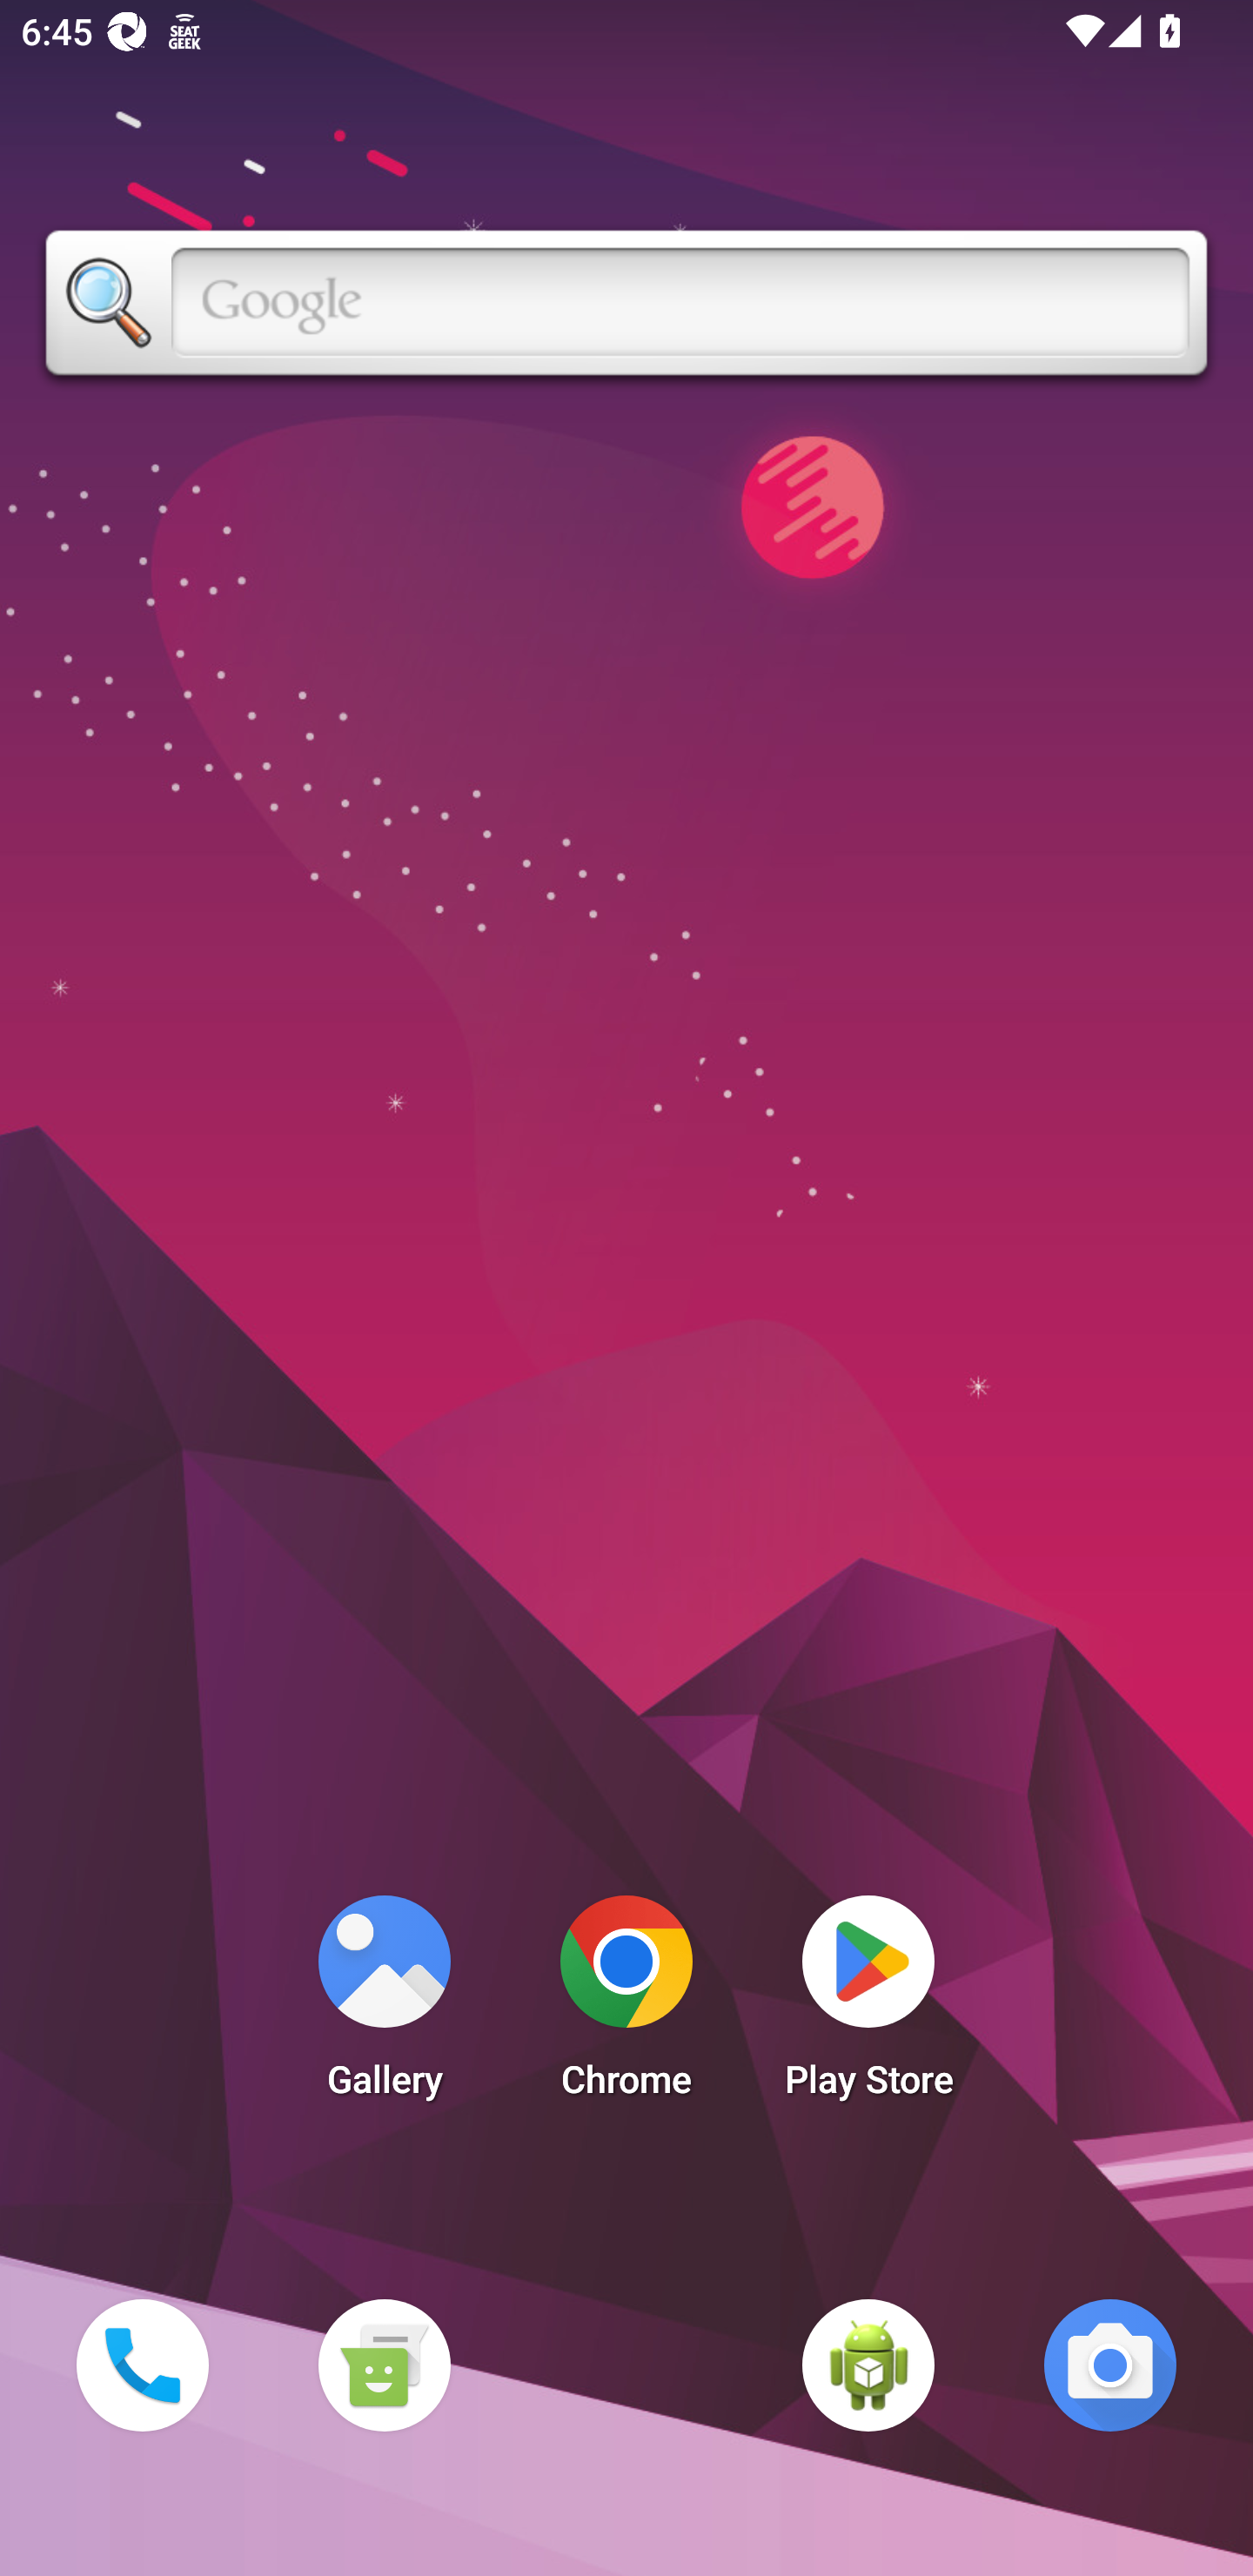  Describe the element at coordinates (384, 2365) in the screenshot. I see `Messaging` at that location.